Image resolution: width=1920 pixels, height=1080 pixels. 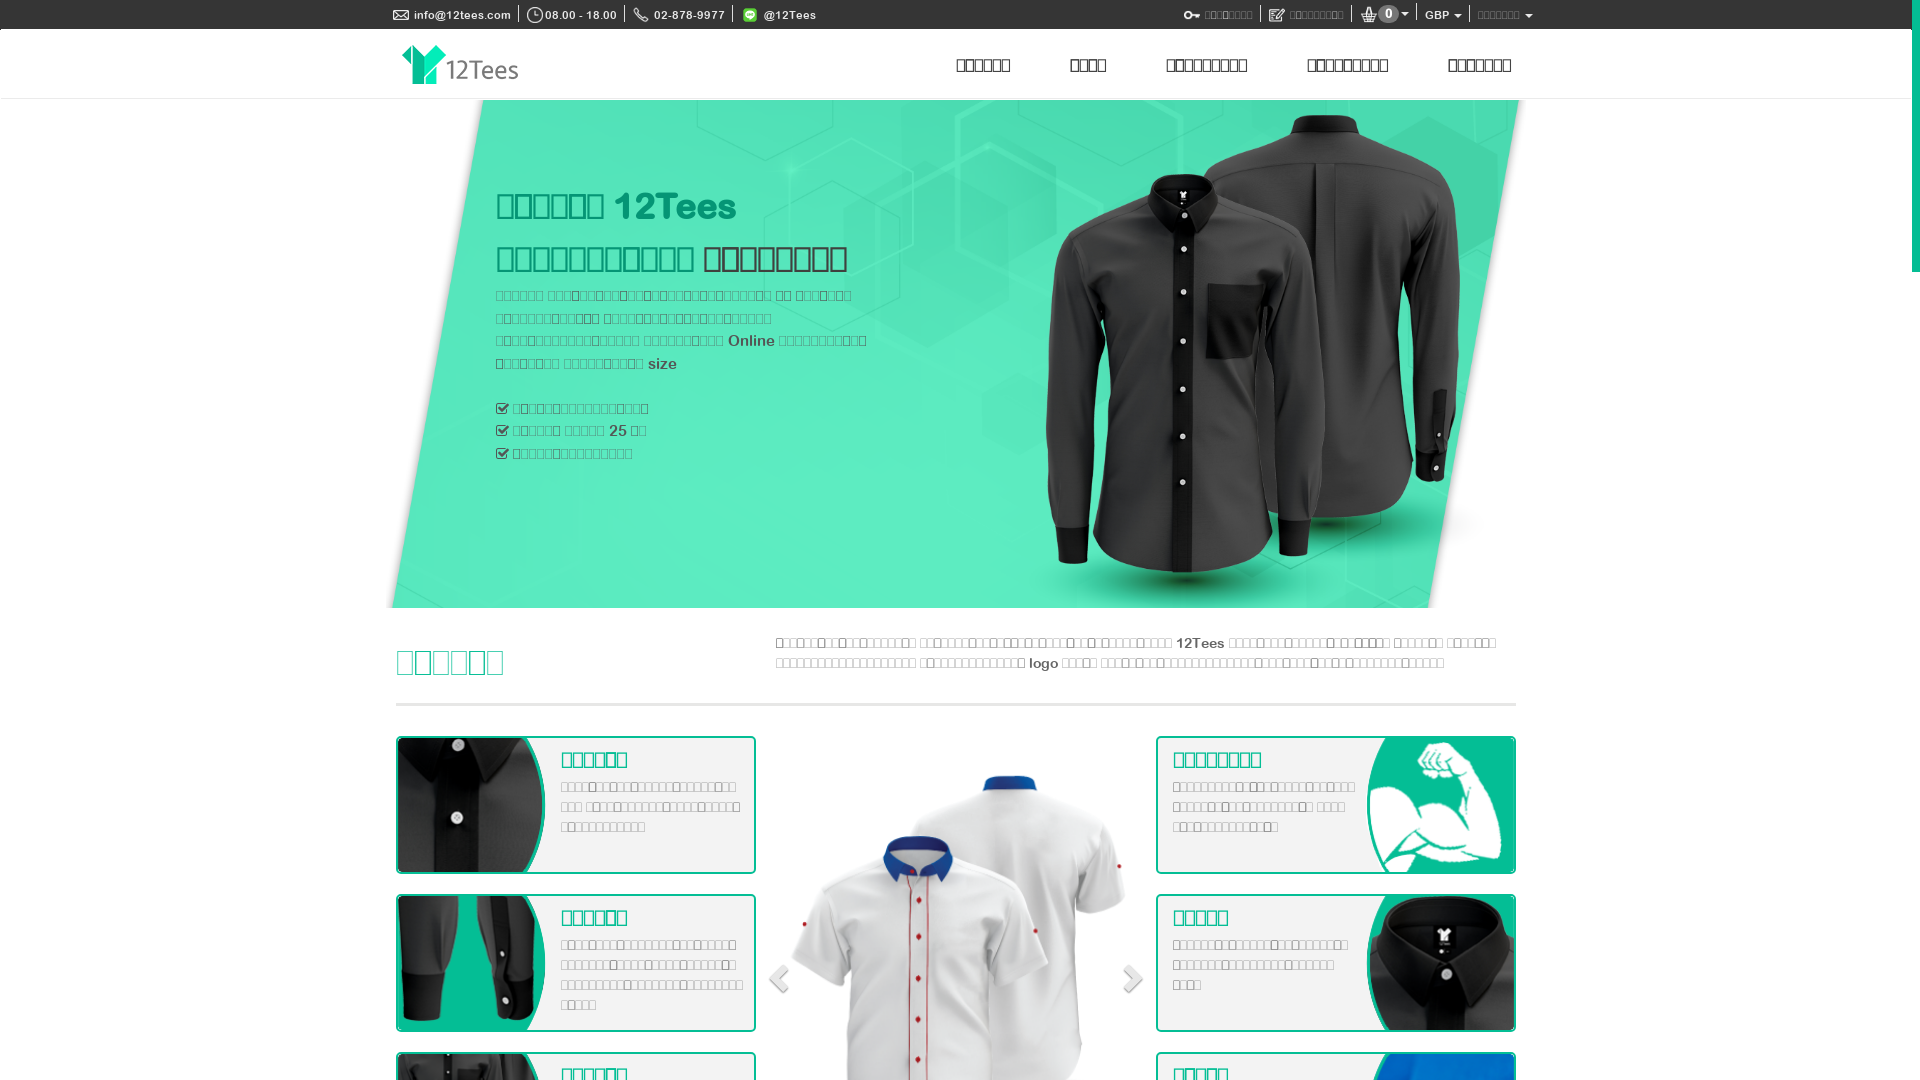 What do you see at coordinates (778, 15) in the screenshot?
I see `@12Tees` at bounding box center [778, 15].